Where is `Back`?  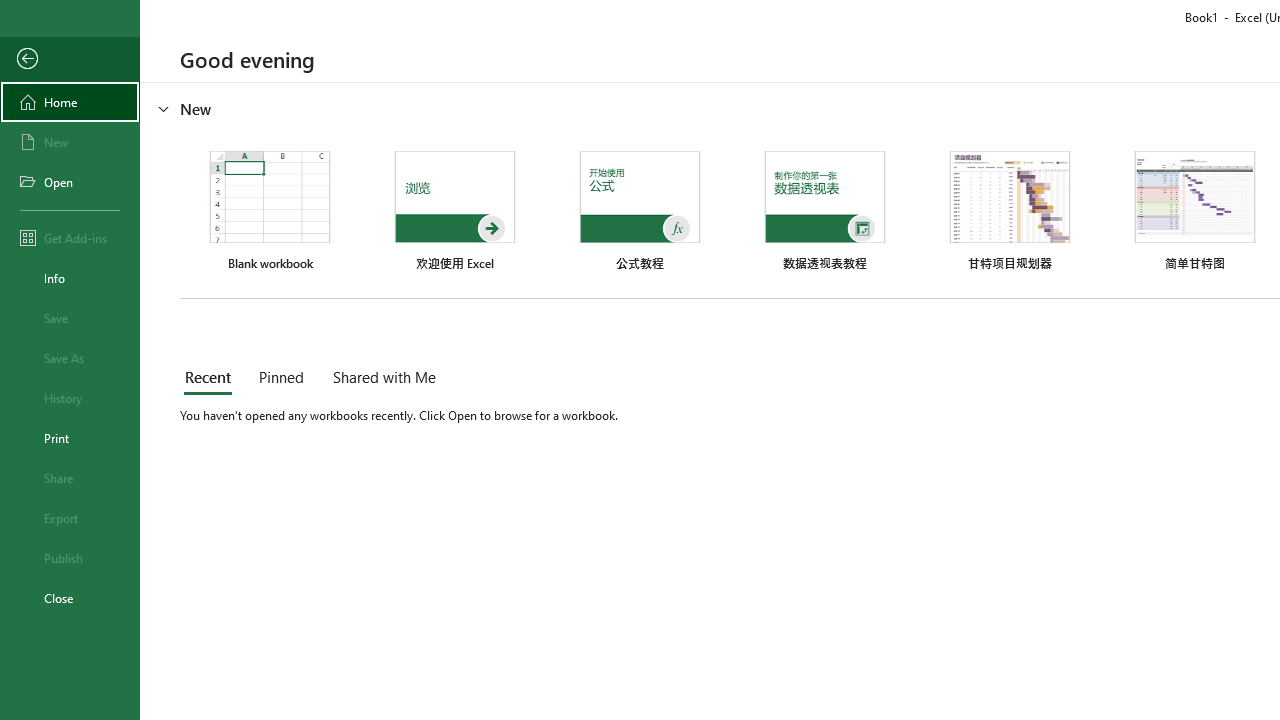 Back is located at coordinates (70, 59).